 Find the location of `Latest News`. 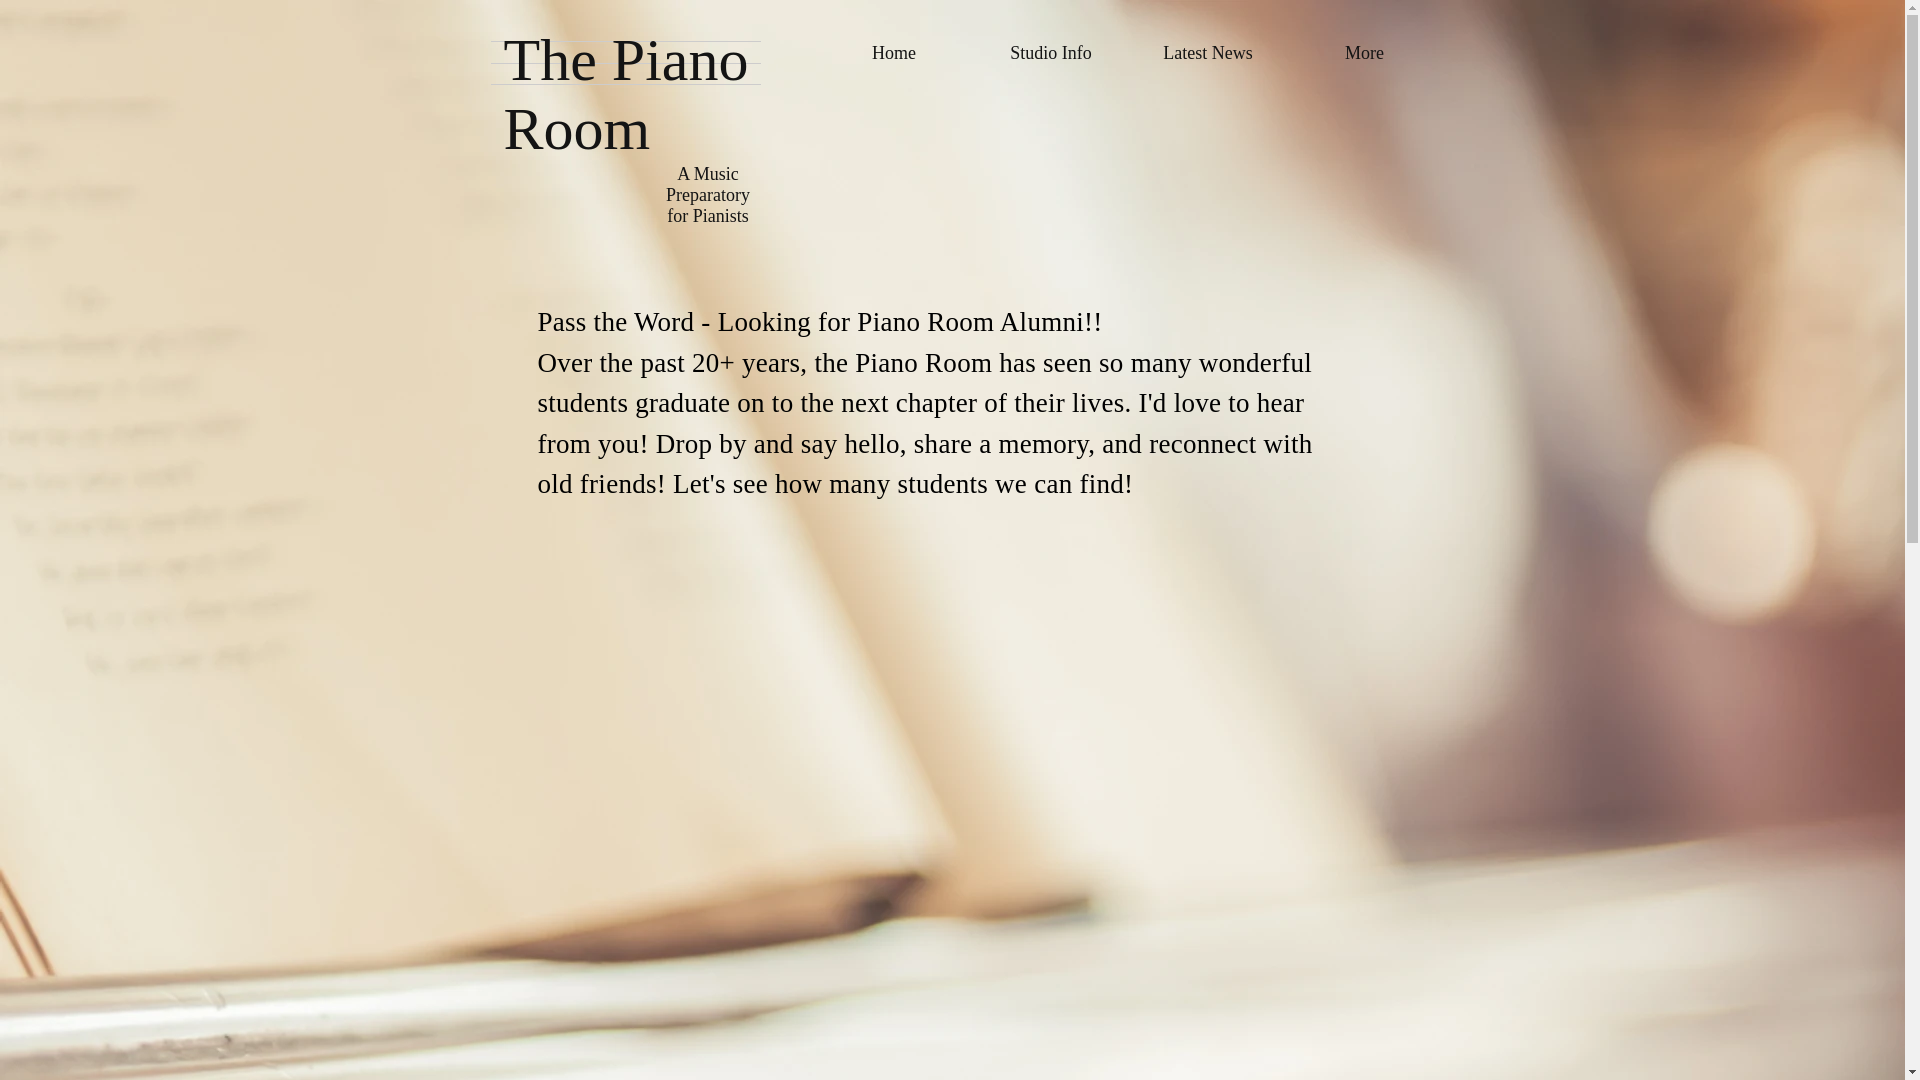

Latest News is located at coordinates (1208, 52).